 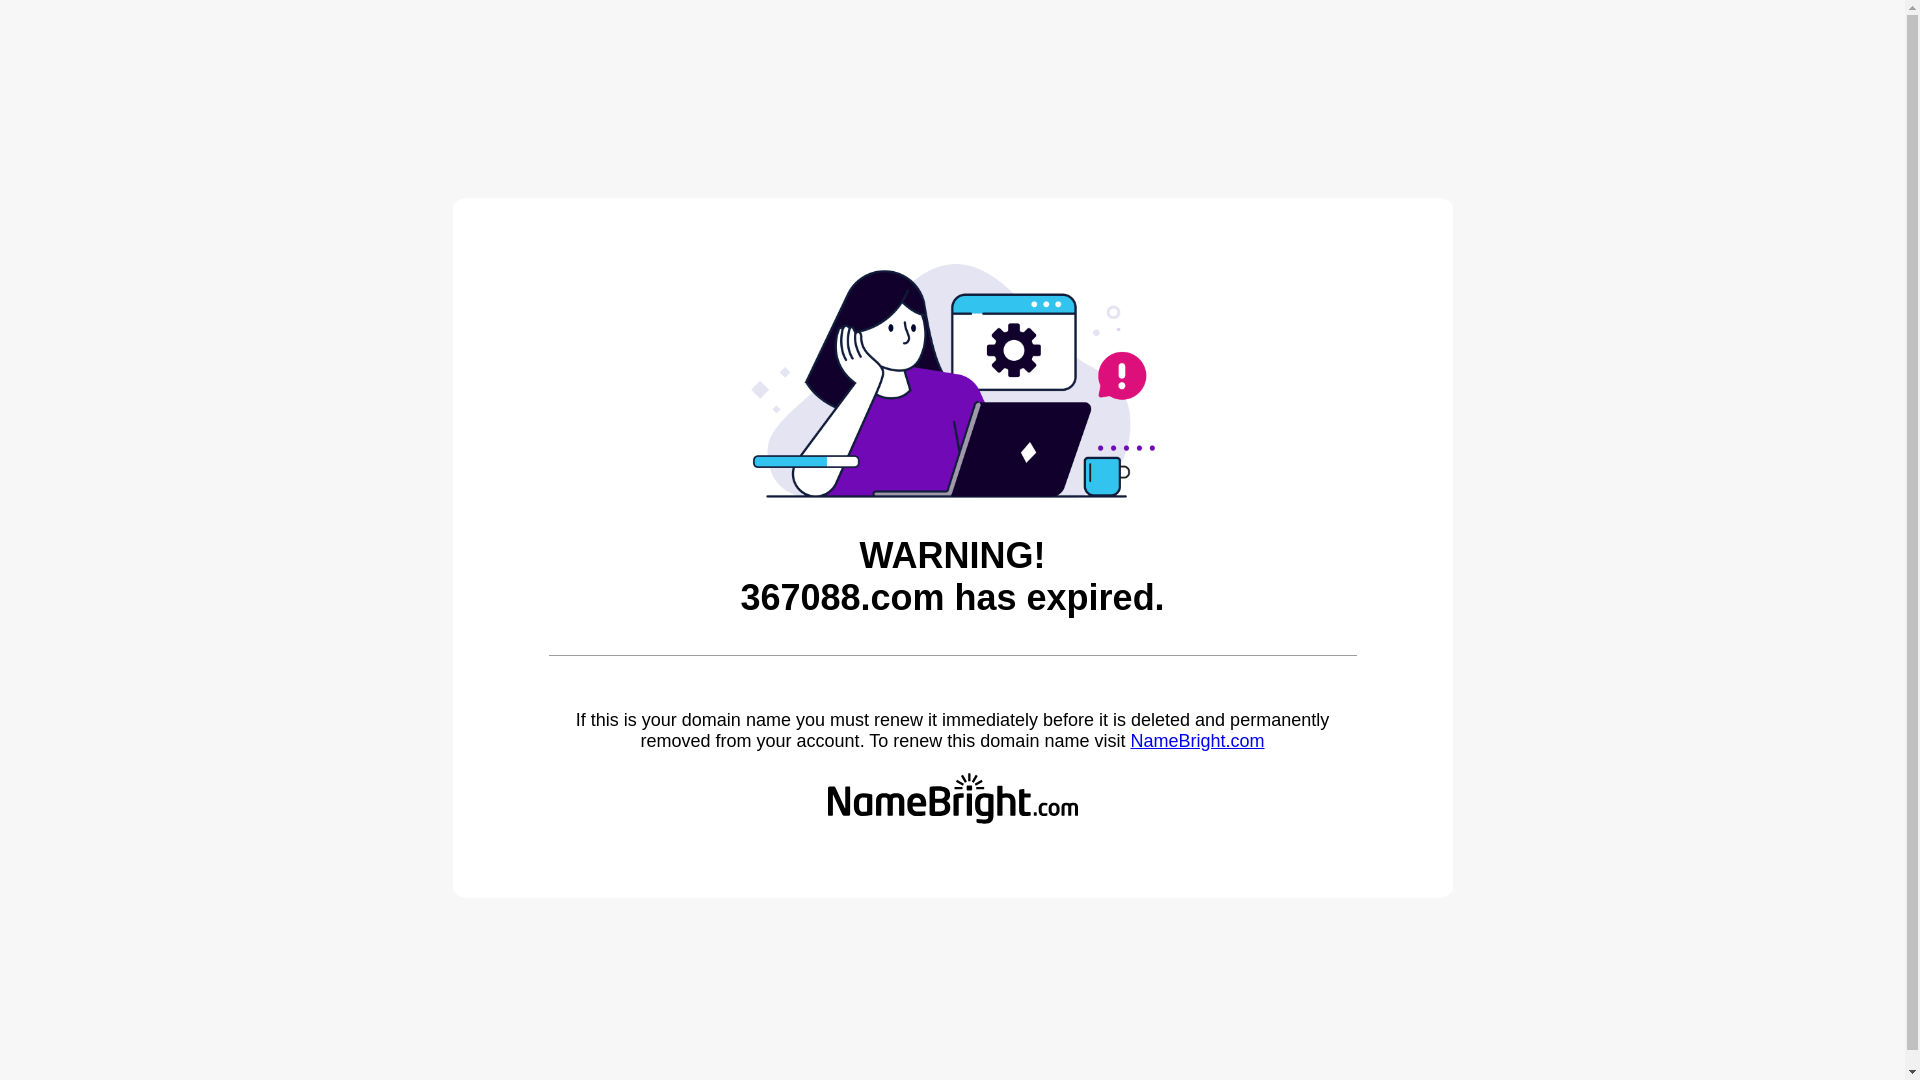 What do you see at coordinates (1197, 741) in the screenshot?
I see `NameBright.com` at bounding box center [1197, 741].